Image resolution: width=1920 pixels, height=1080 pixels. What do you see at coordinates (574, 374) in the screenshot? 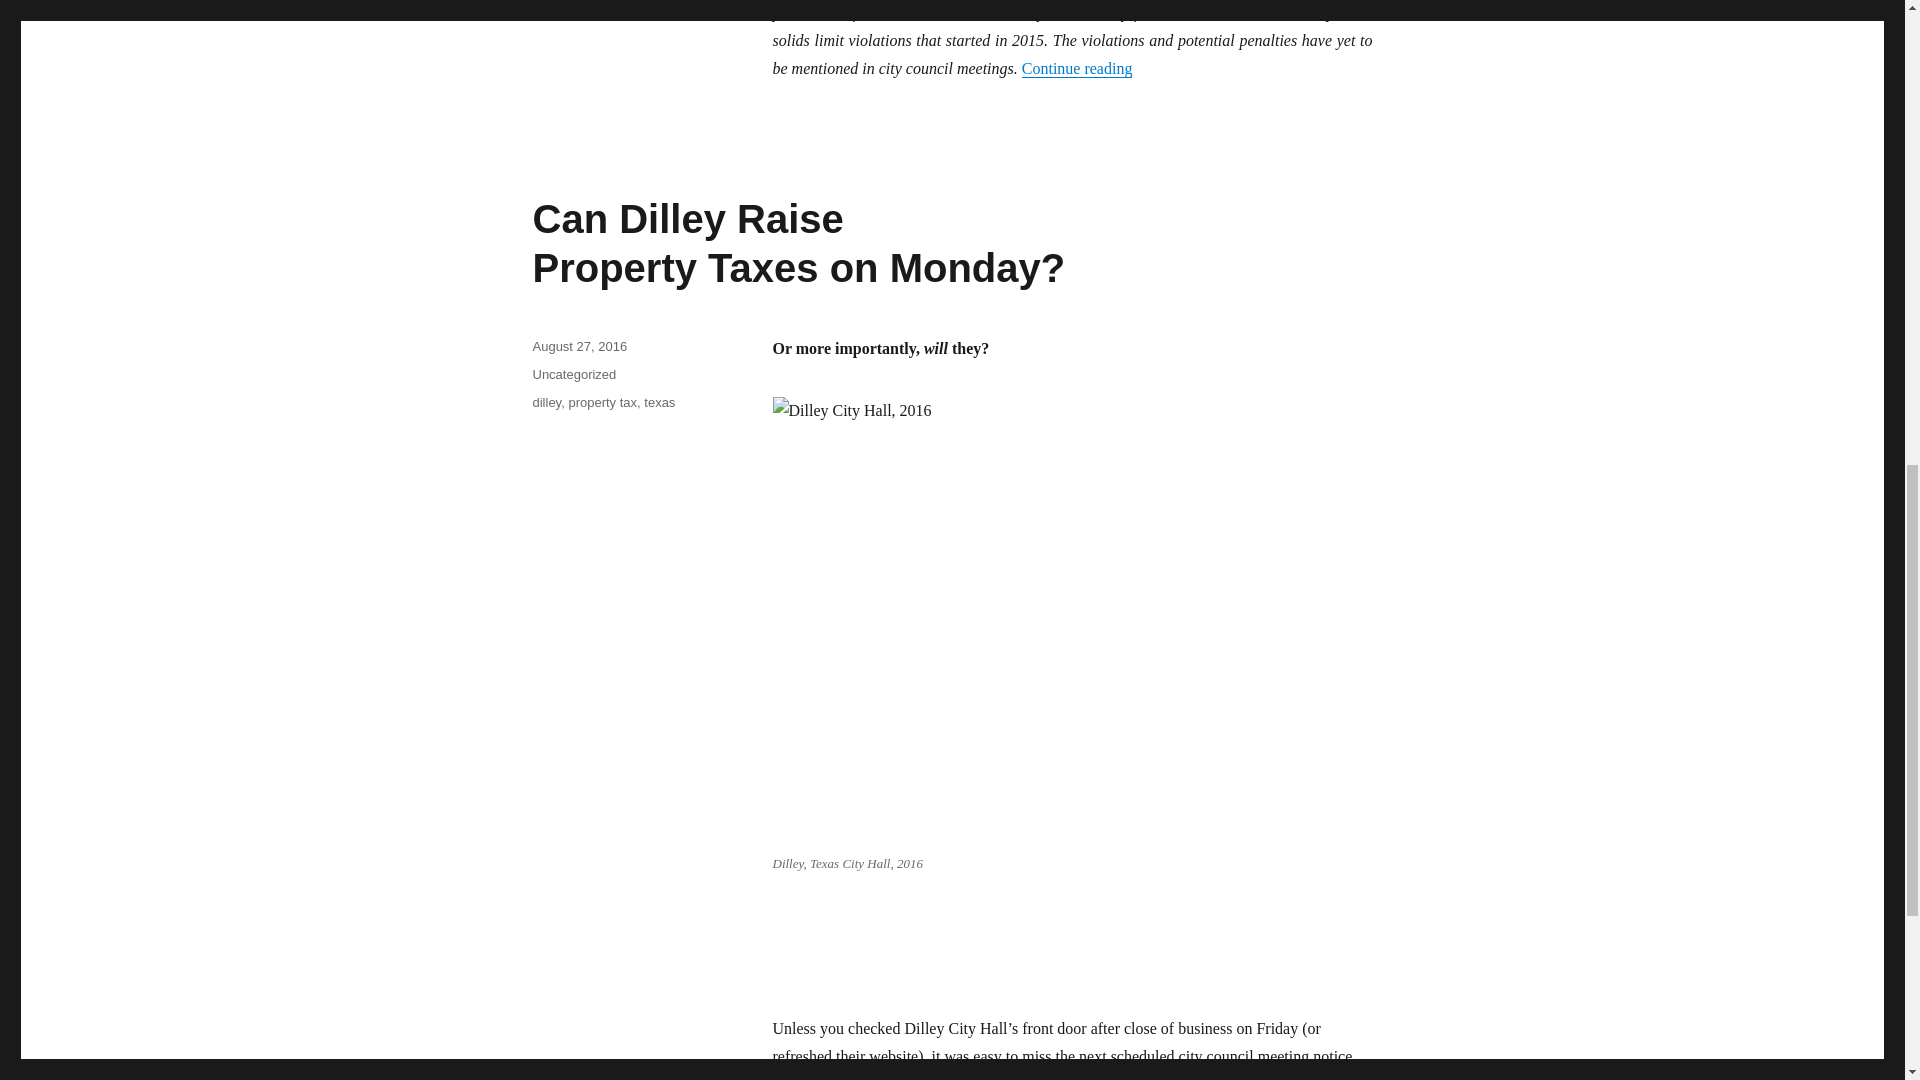
I see `Uncategorized` at bounding box center [574, 374].